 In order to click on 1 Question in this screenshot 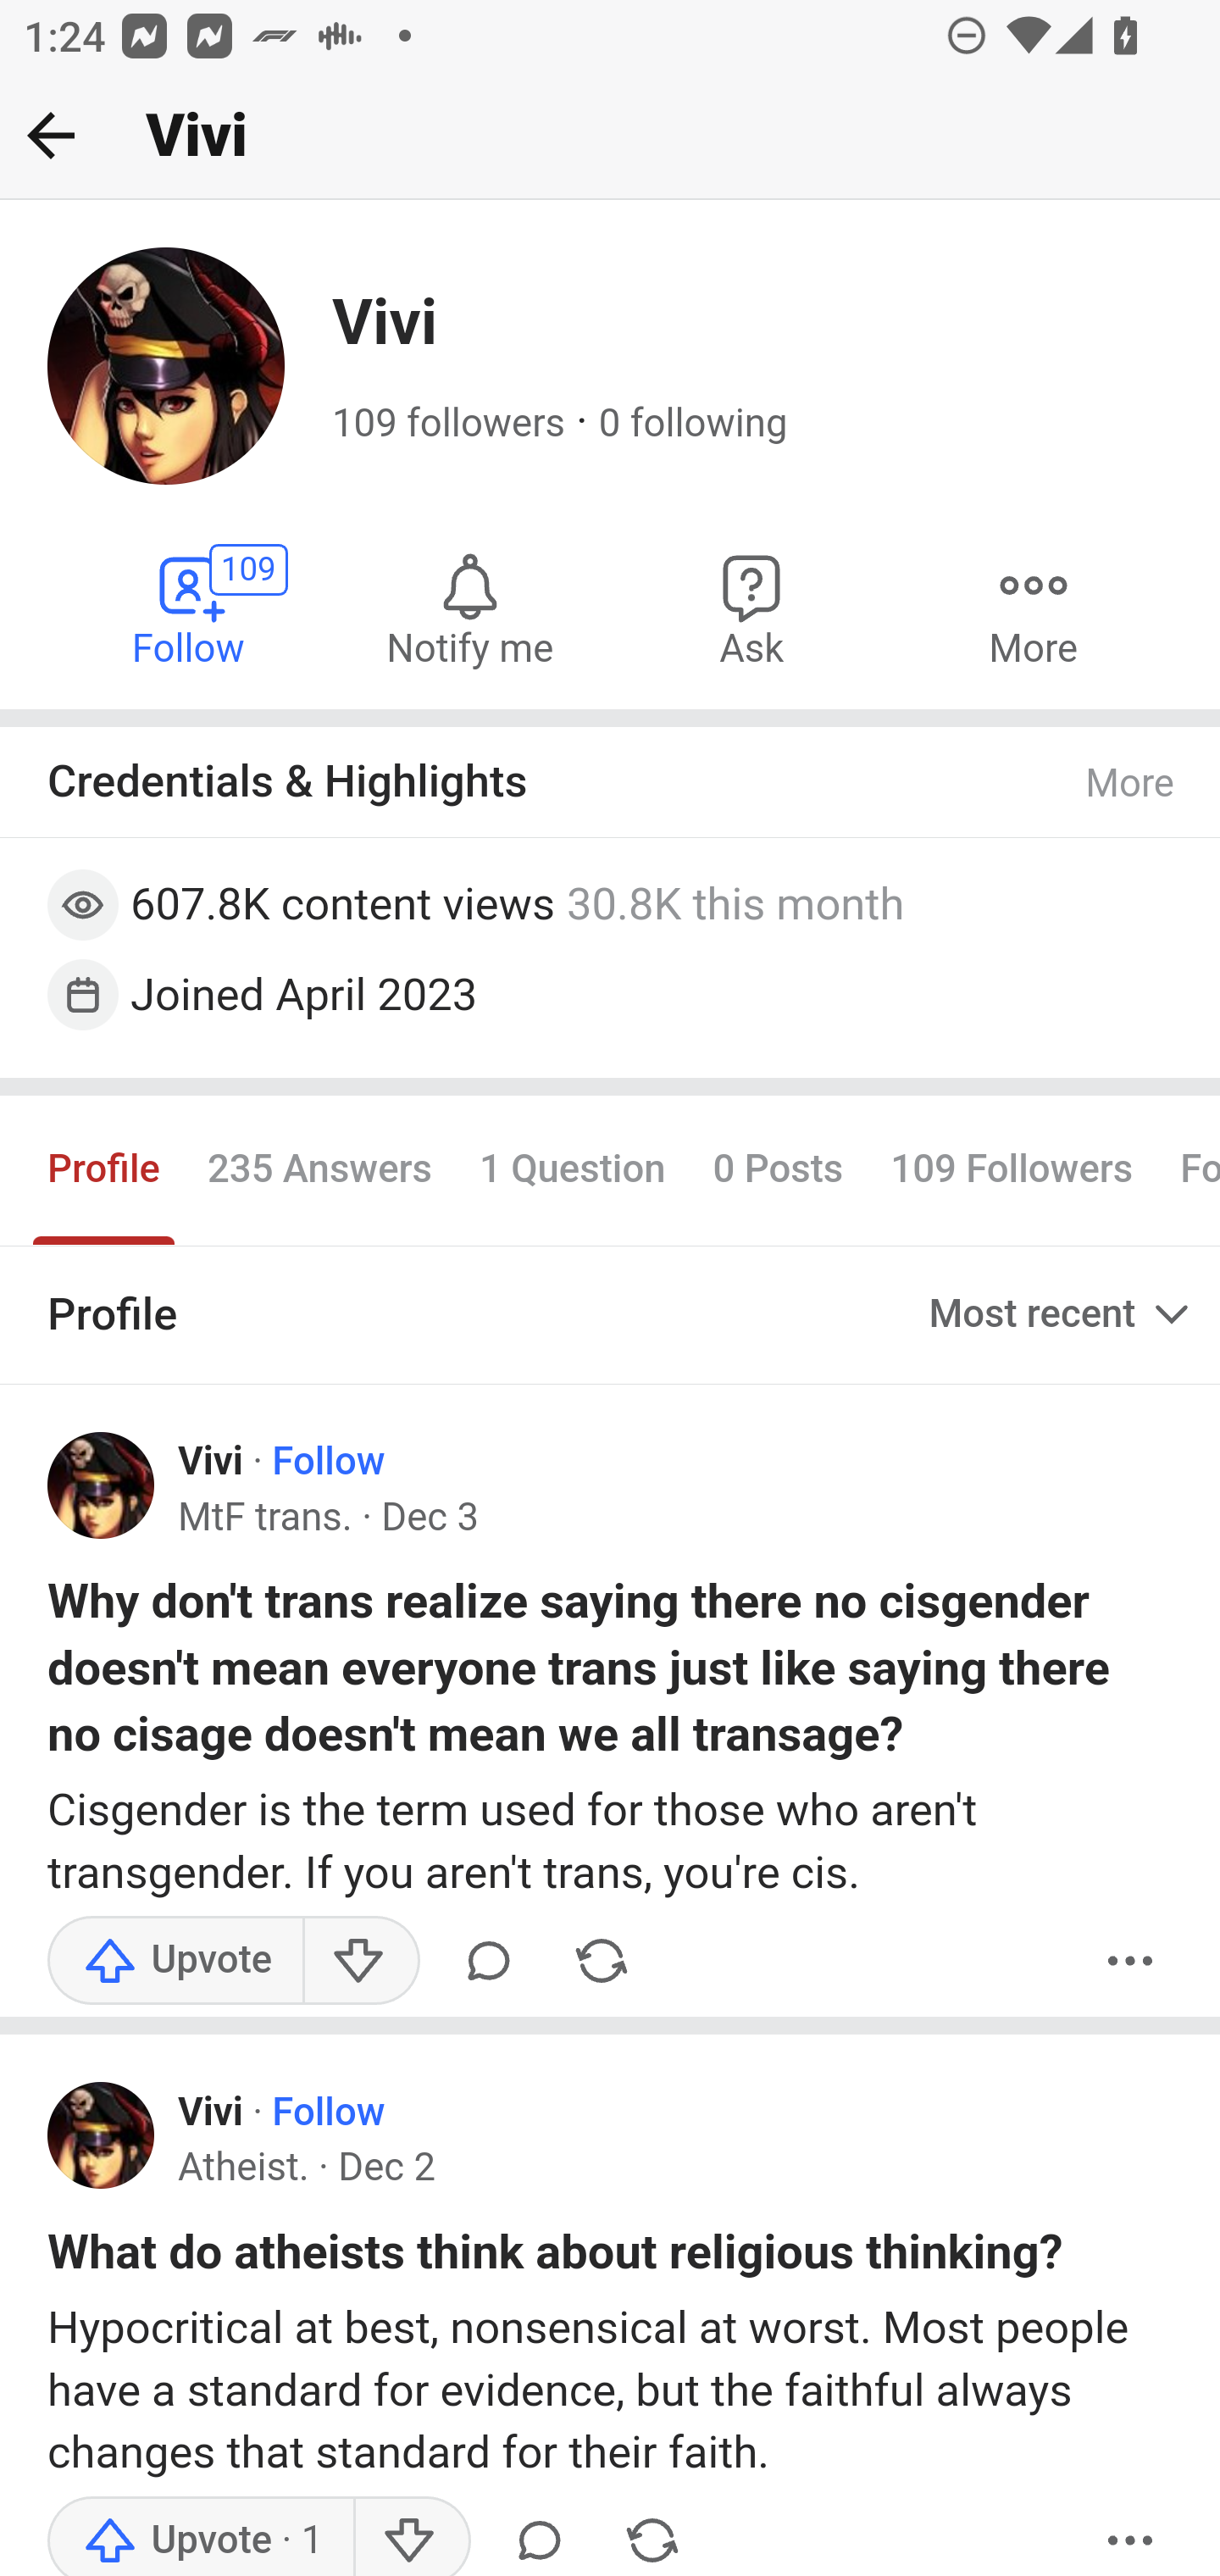, I will do `click(572, 1171)`.